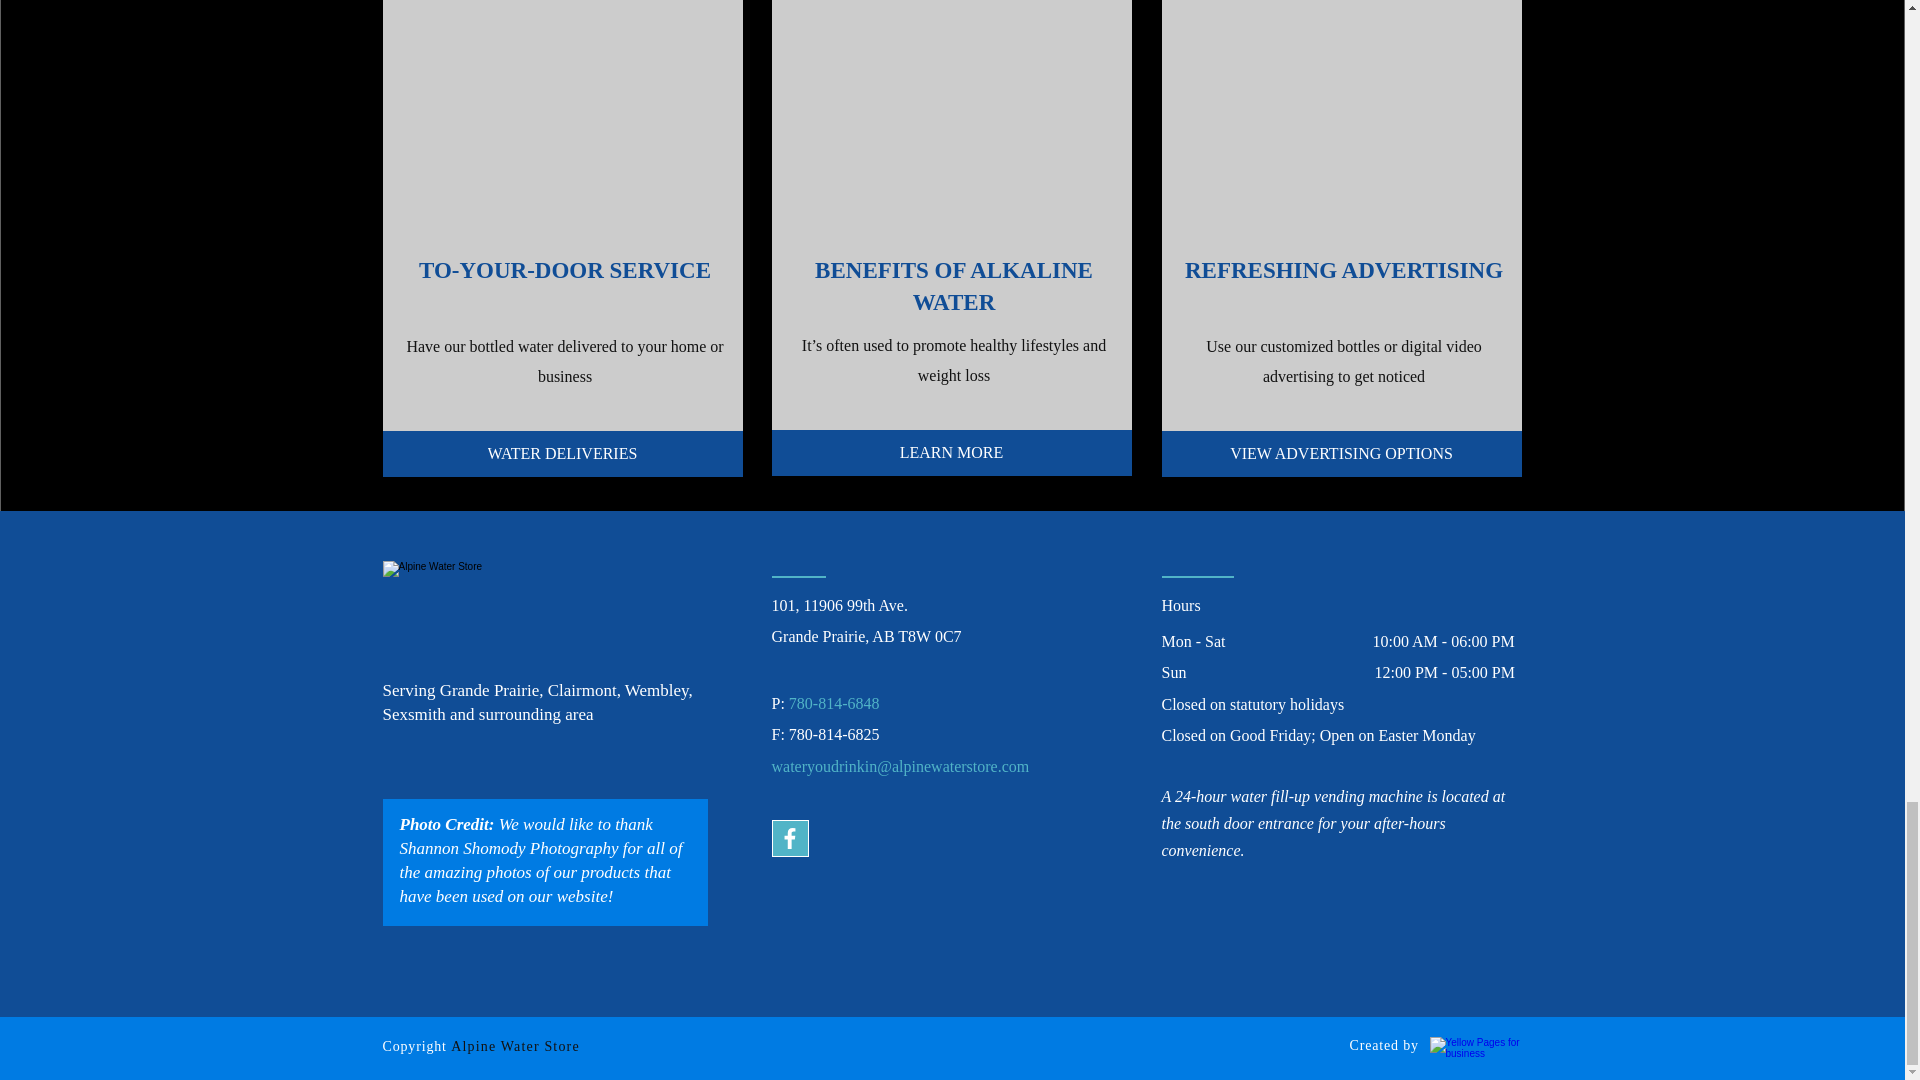  What do you see at coordinates (834, 704) in the screenshot?
I see `780-814-6848` at bounding box center [834, 704].